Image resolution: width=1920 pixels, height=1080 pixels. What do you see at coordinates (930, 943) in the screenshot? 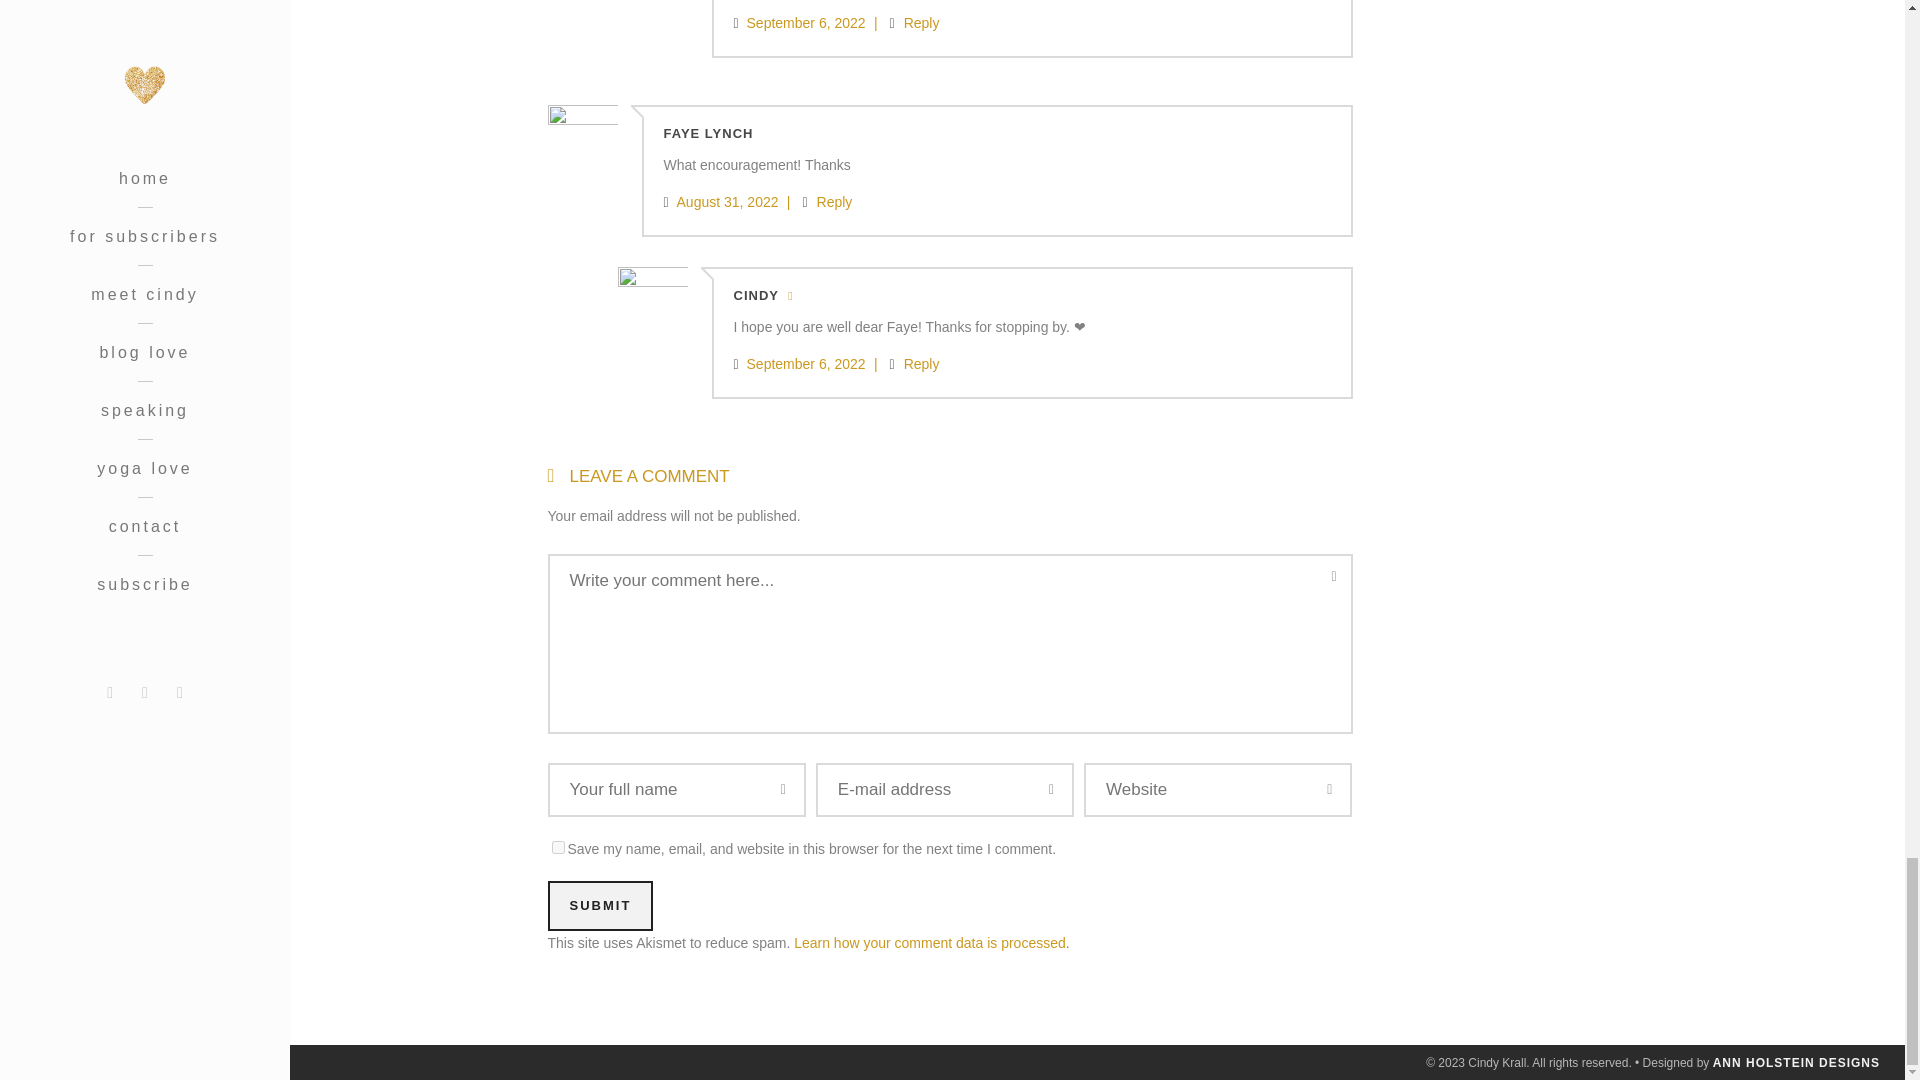
I see `Learn how your comment data is processed` at bounding box center [930, 943].